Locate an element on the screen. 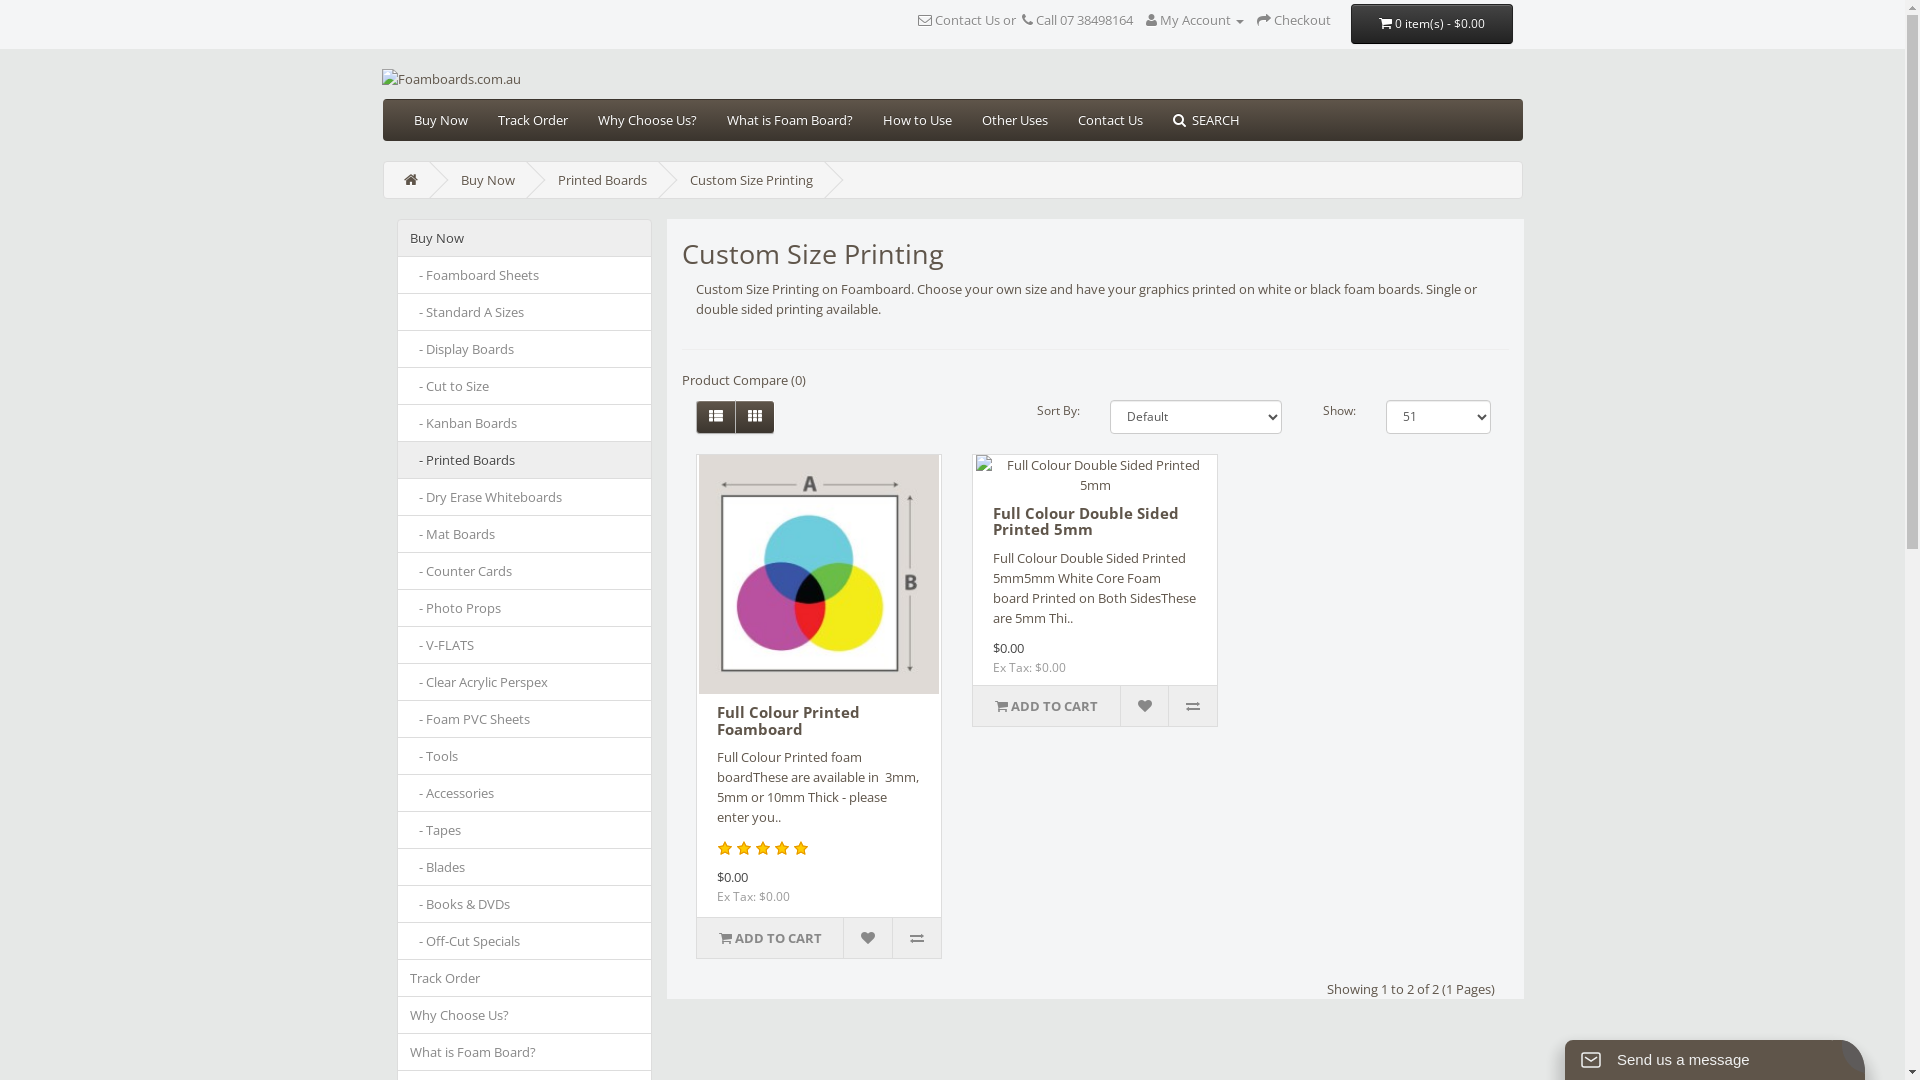     - Accessories is located at coordinates (524, 793).